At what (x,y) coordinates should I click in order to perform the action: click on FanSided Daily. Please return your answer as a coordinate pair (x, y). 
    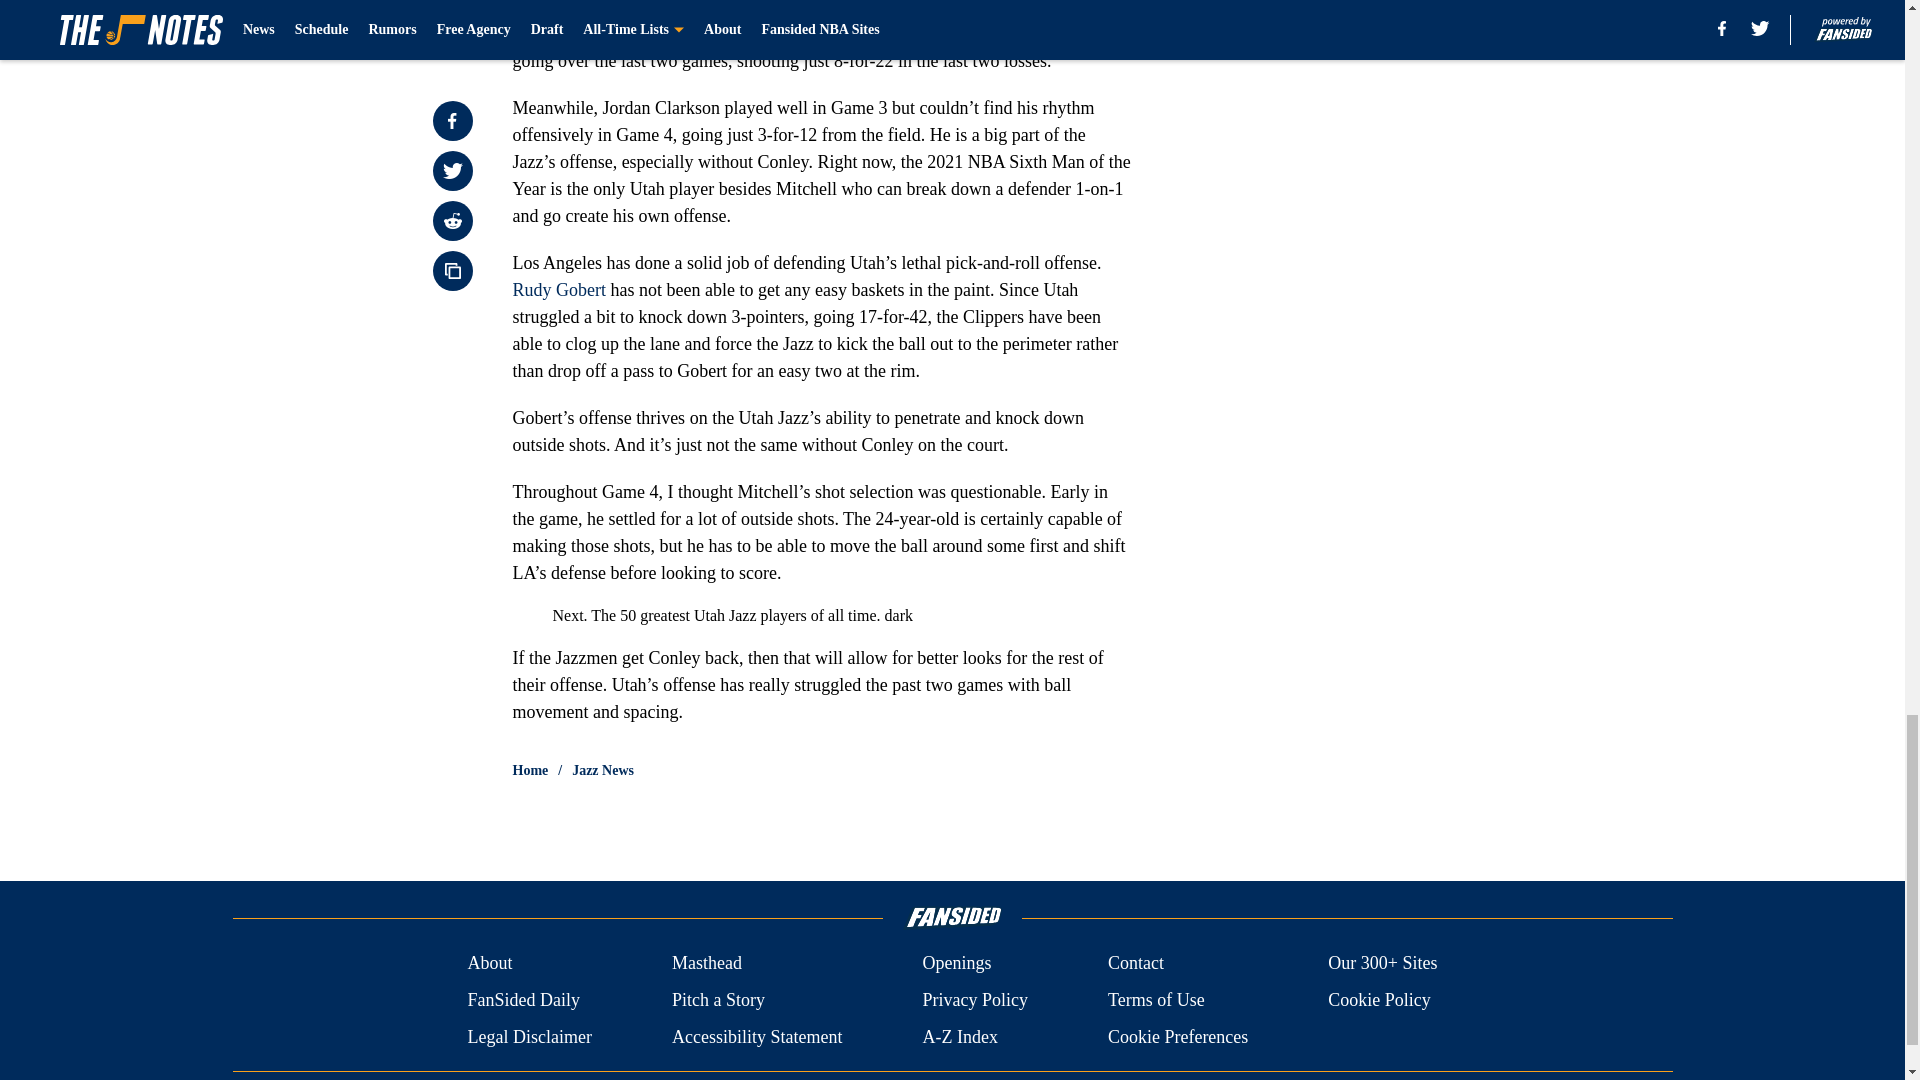
    Looking at the image, I should click on (522, 1000).